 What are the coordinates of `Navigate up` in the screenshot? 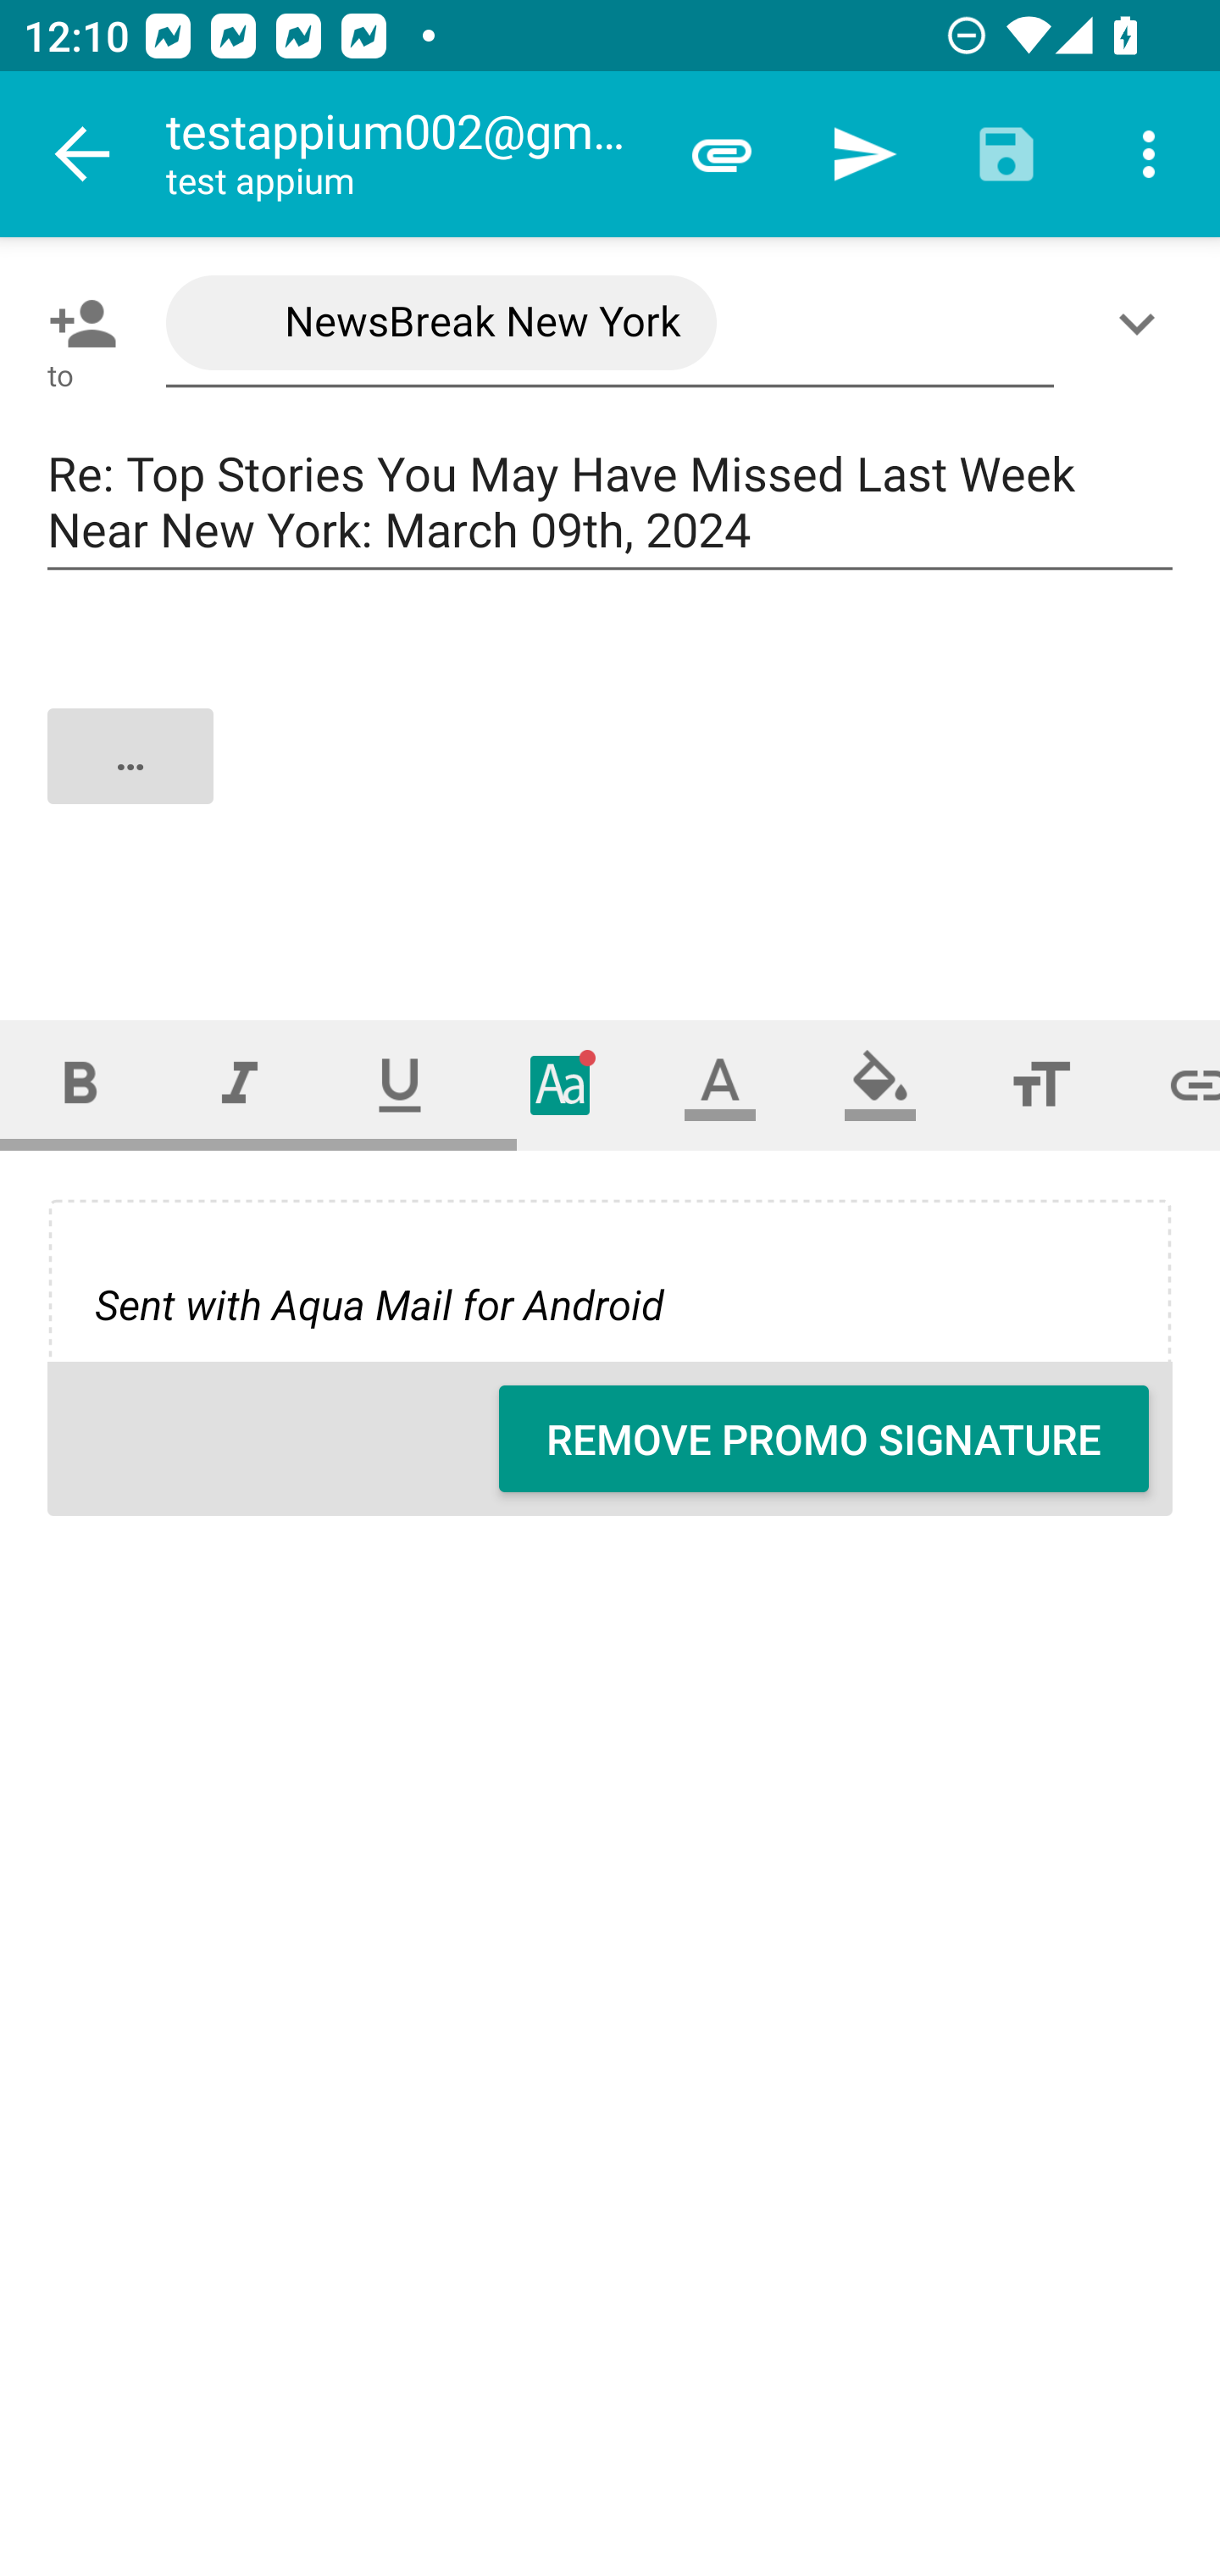 It's located at (83, 154).